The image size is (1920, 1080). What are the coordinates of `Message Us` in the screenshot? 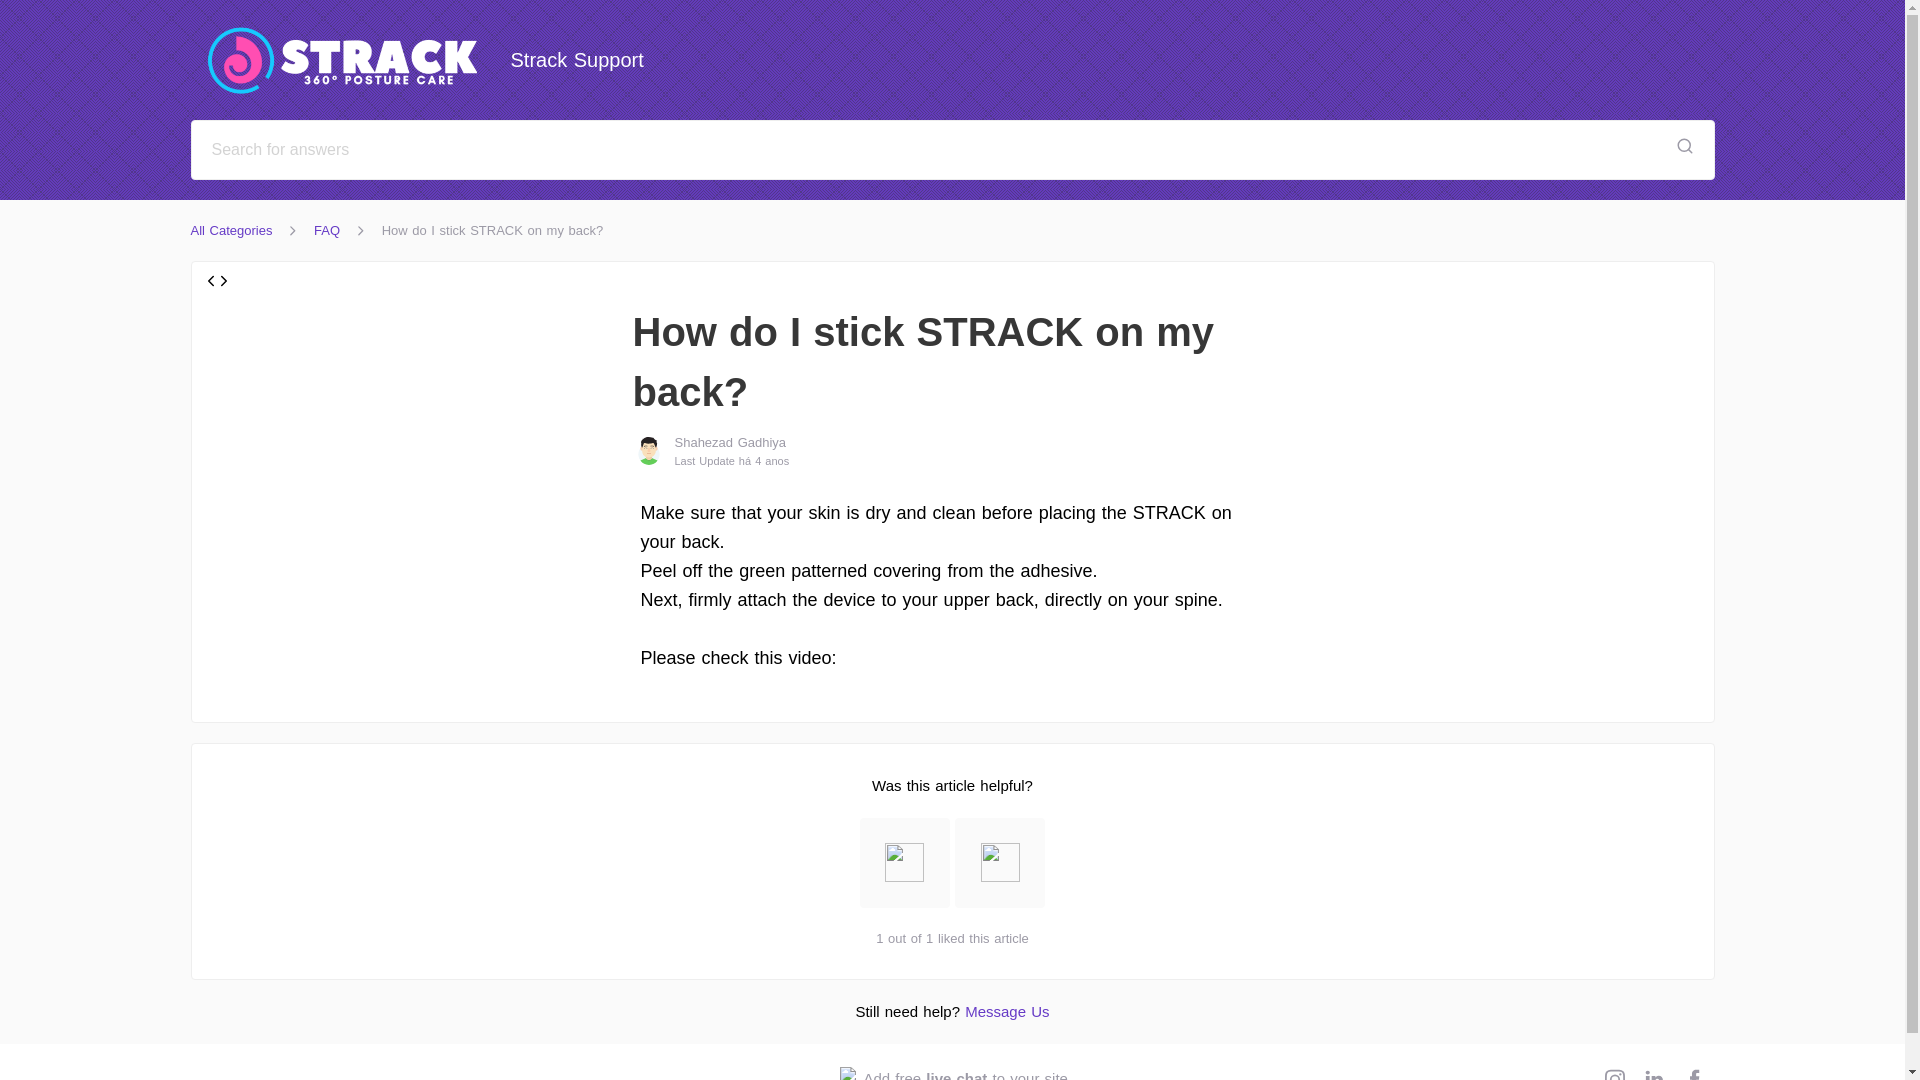 It's located at (231, 230).